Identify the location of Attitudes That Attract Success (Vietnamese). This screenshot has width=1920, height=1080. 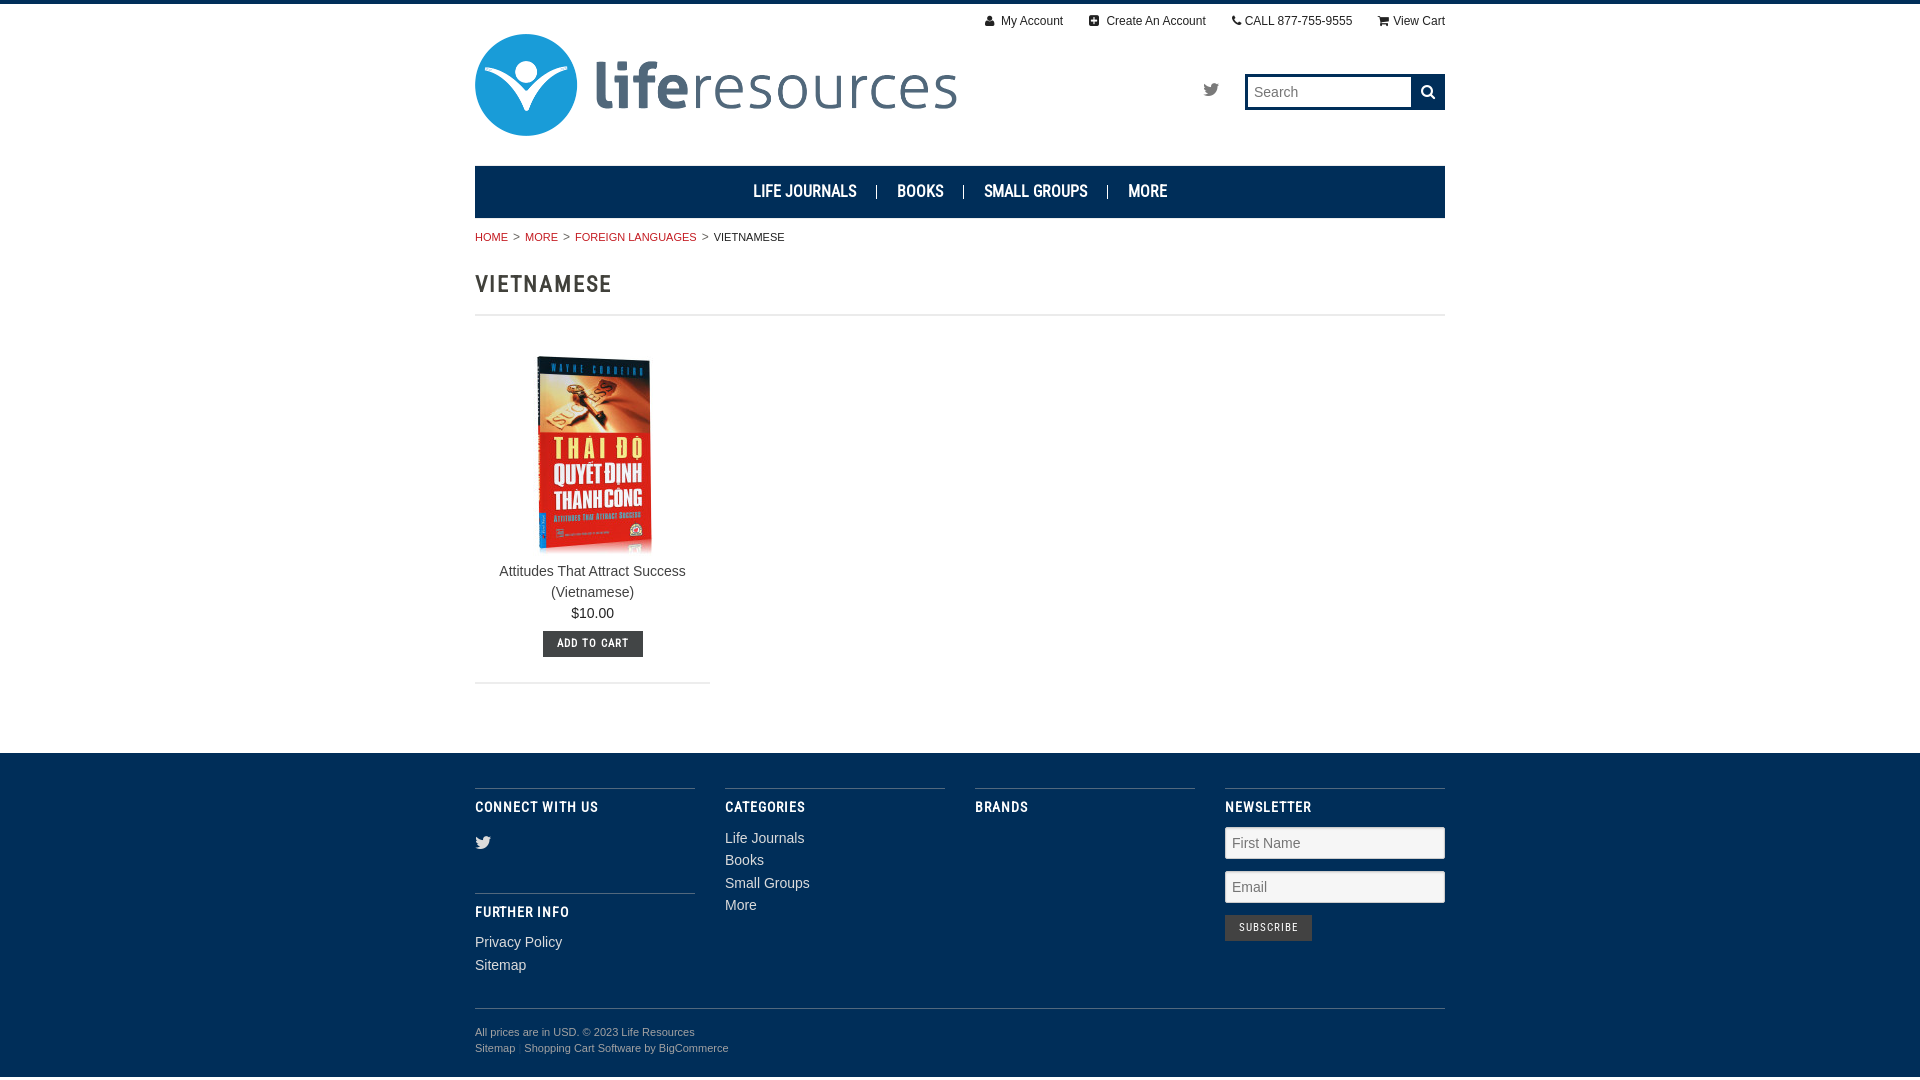
(592, 582).